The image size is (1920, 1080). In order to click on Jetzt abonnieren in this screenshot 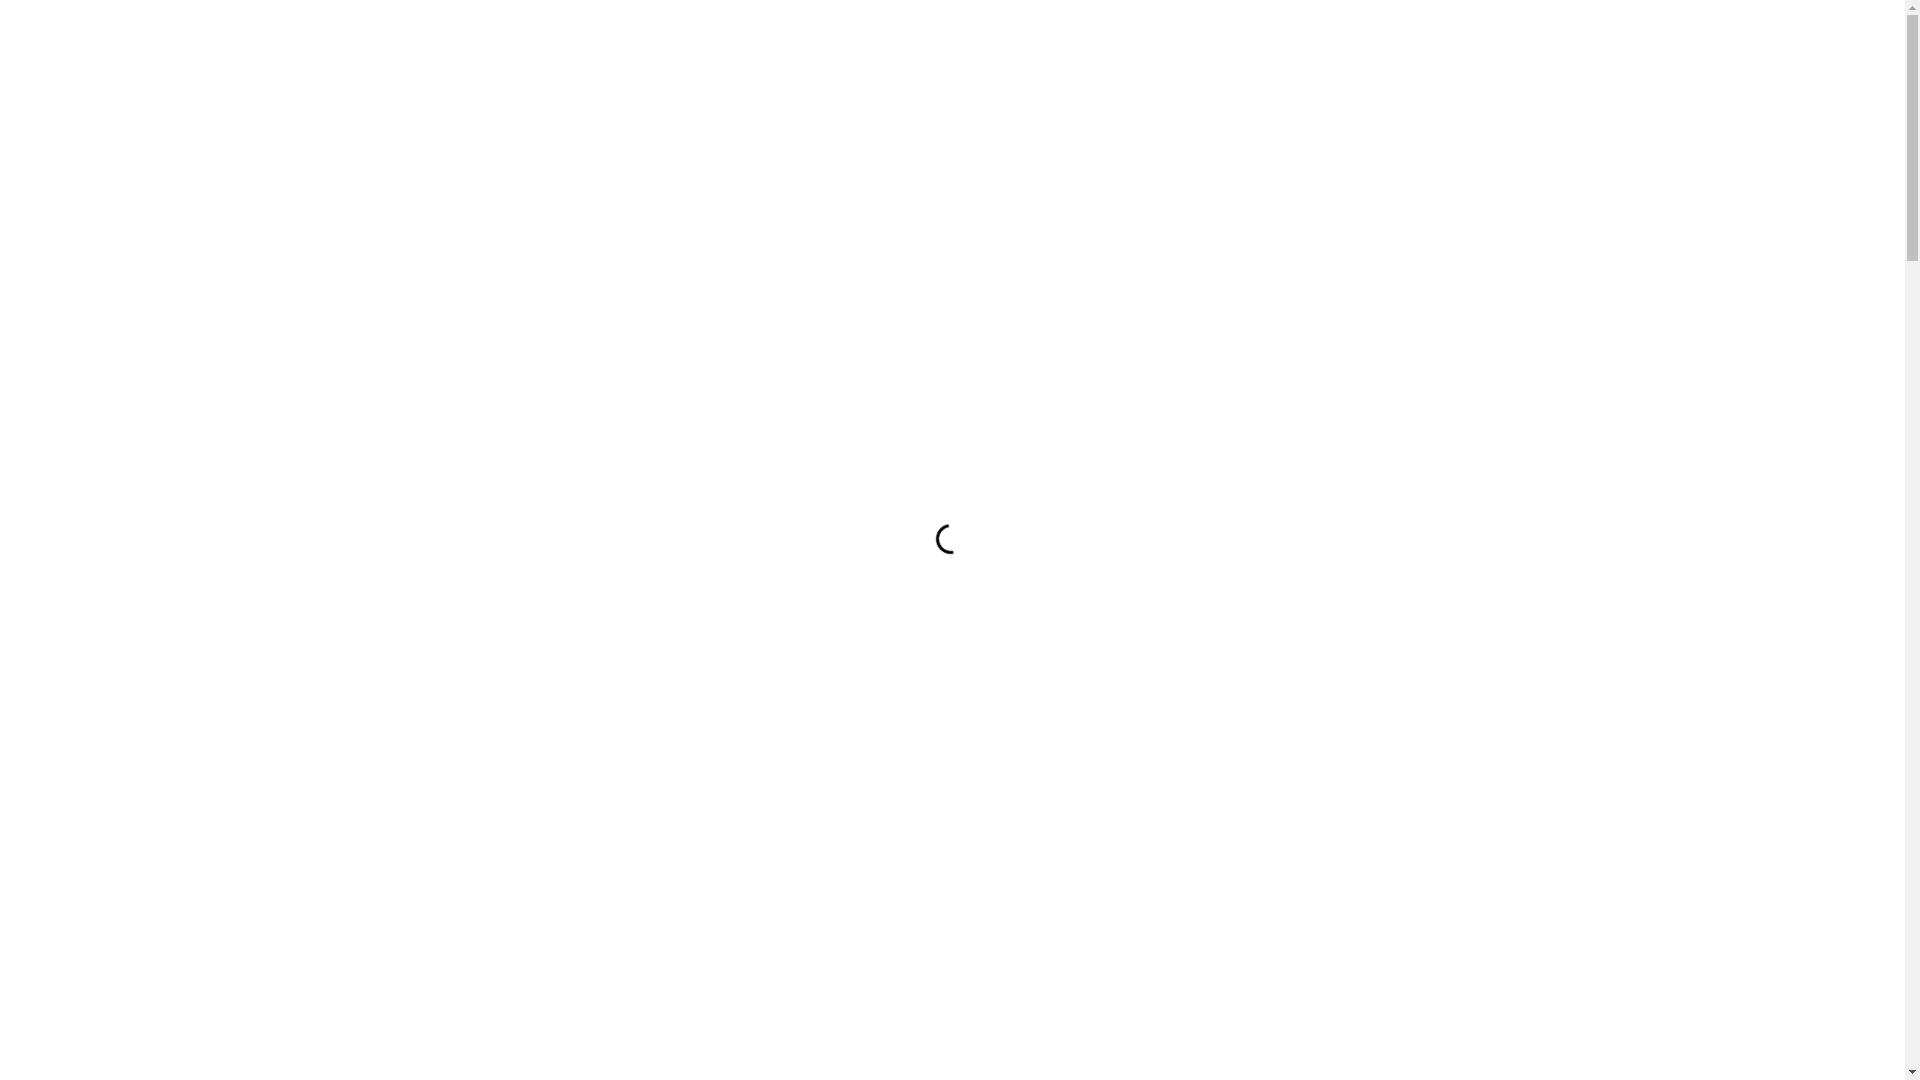, I will do `click(1318, 765)`.